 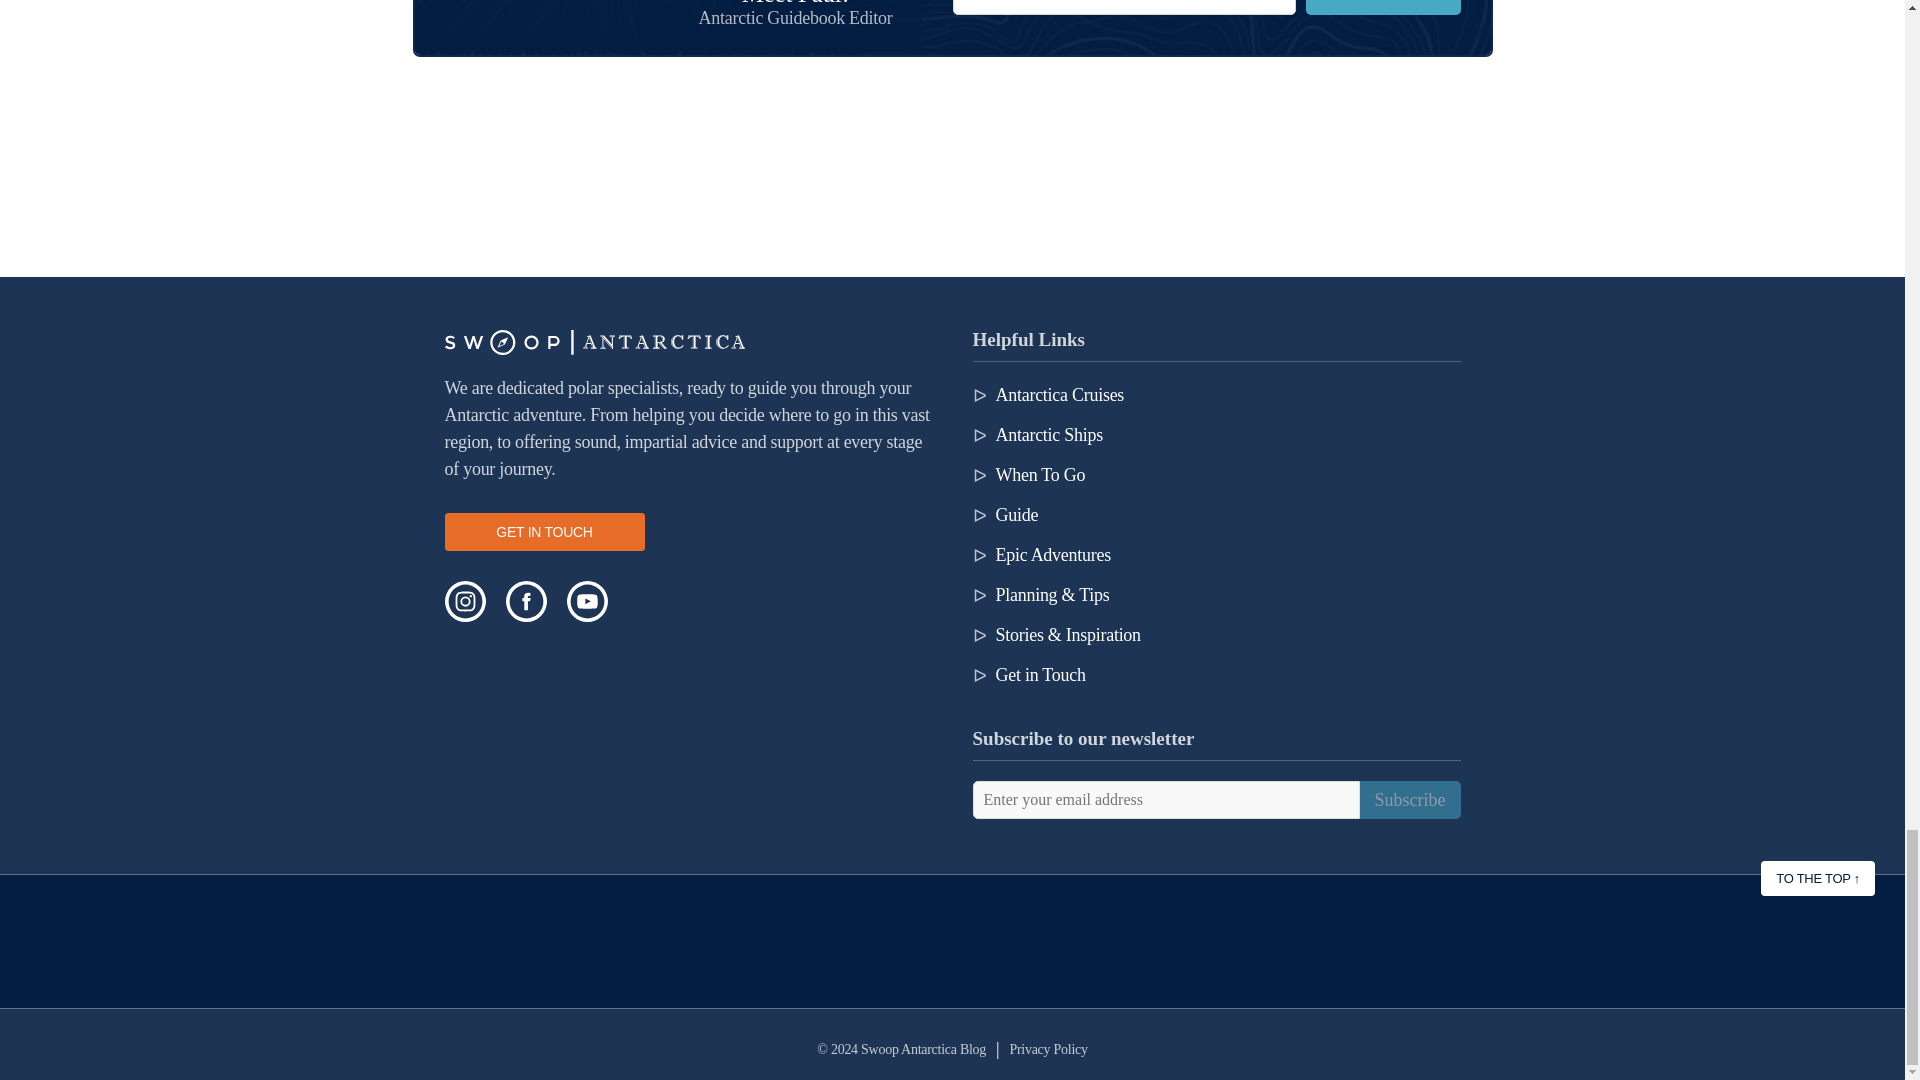 What do you see at coordinates (526, 602) in the screenshot?
I see `Facebook` at bounding box center [526, 602].